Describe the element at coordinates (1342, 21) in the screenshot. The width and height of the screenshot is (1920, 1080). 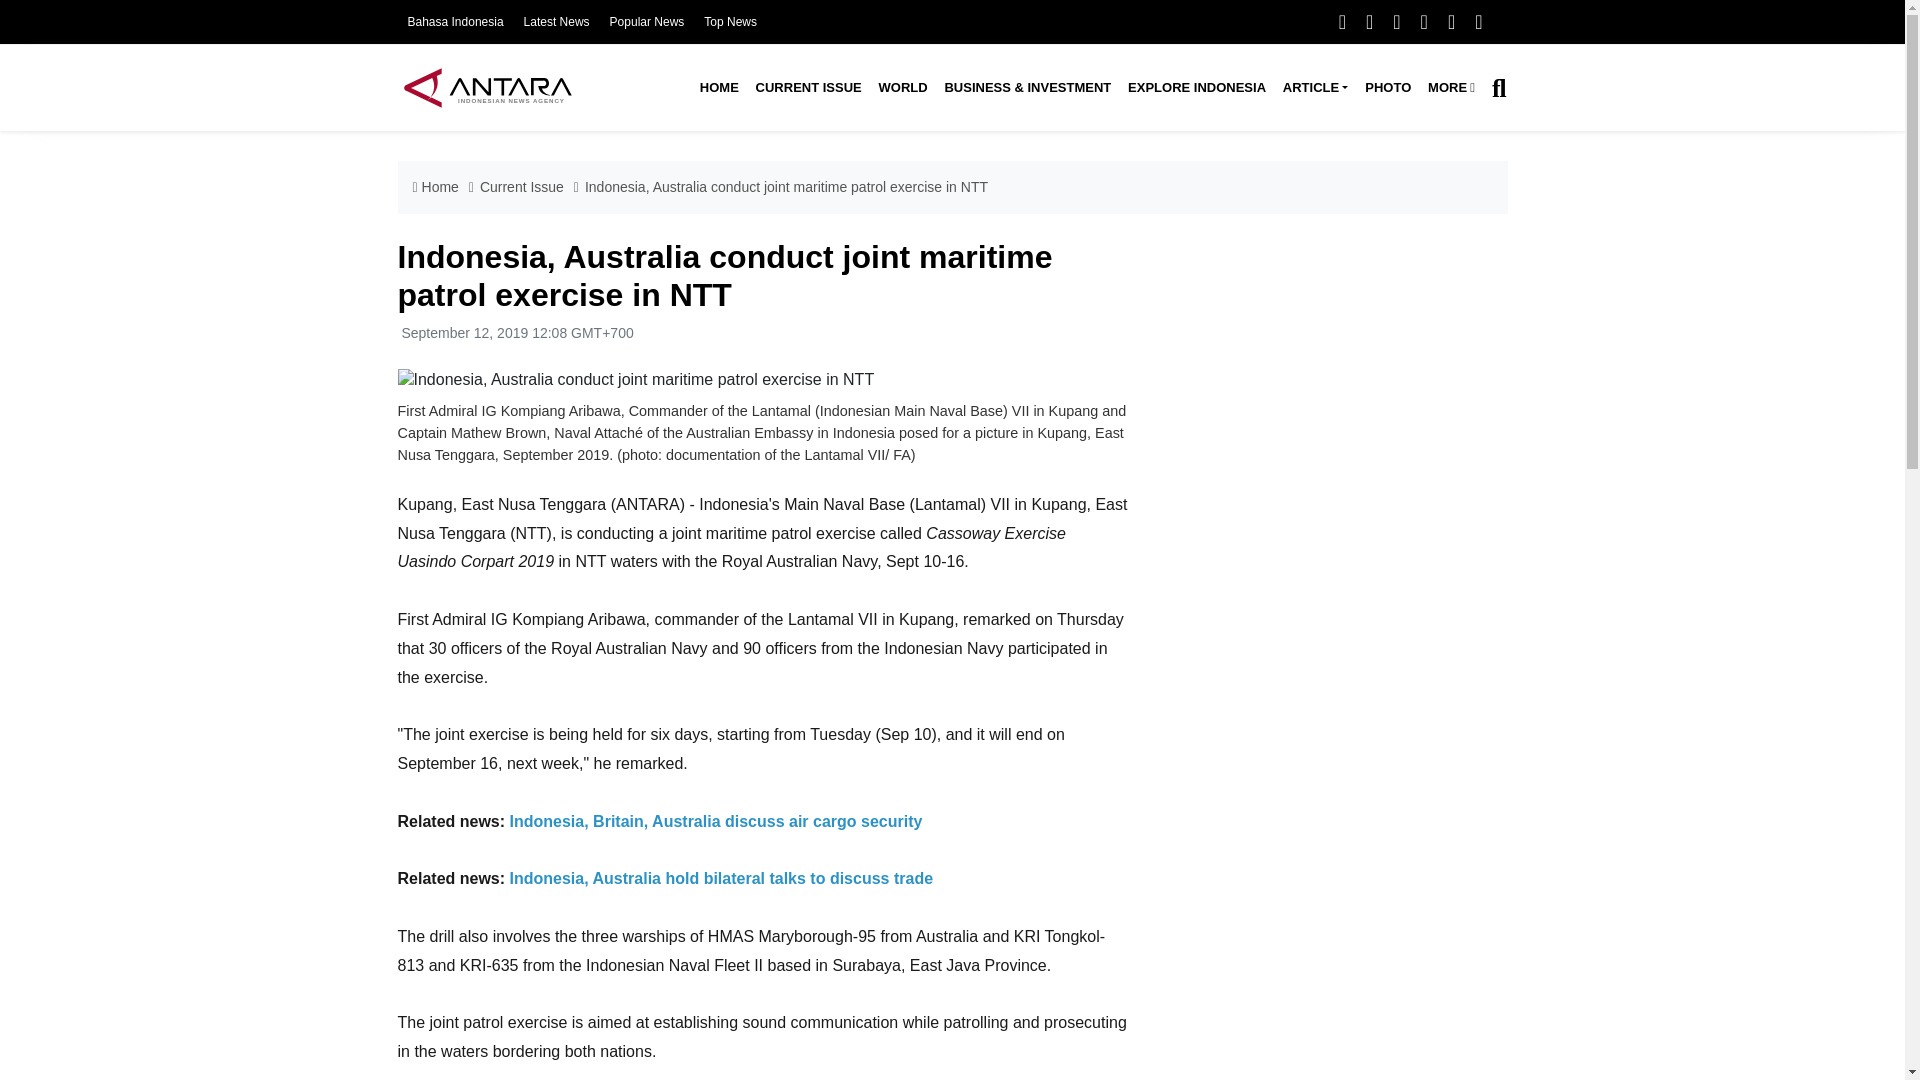
I see `Facebook ANTARA` at that location.